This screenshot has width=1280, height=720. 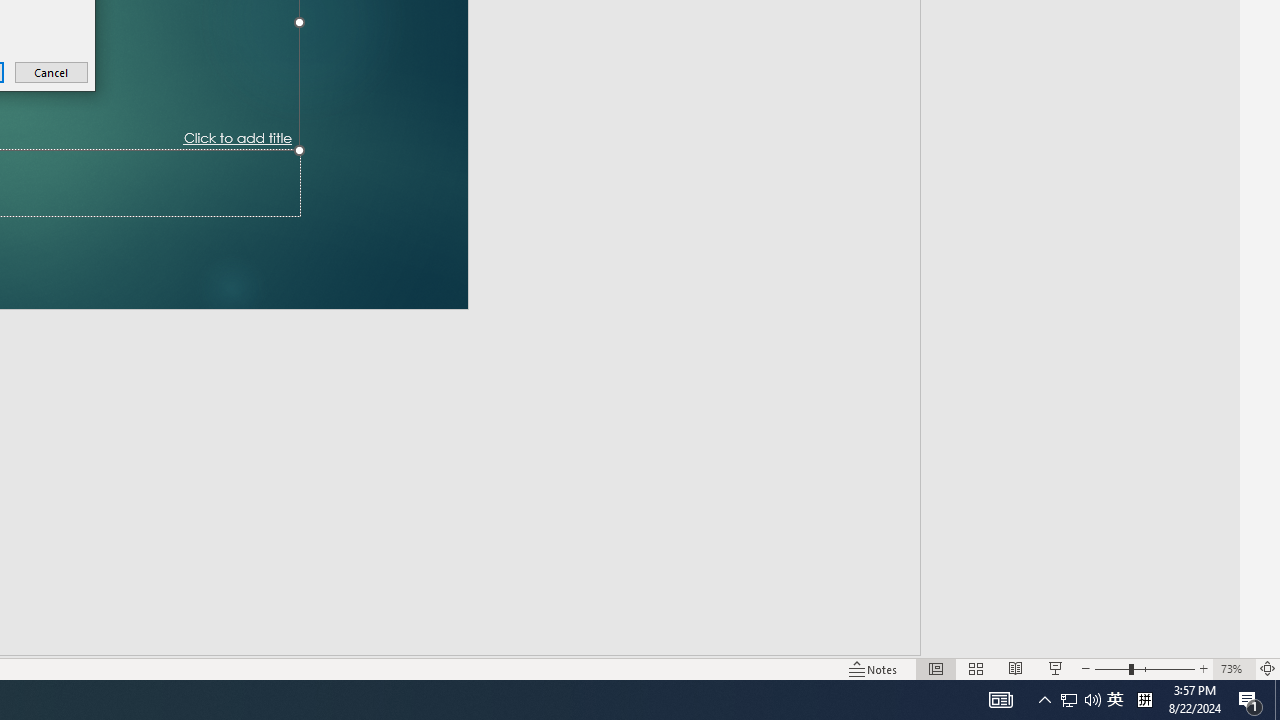 What do you see at coordinates (1069, 700) in the screenshot?
I see `User Promoted Notification Area` at bounding box center [1069, 700].